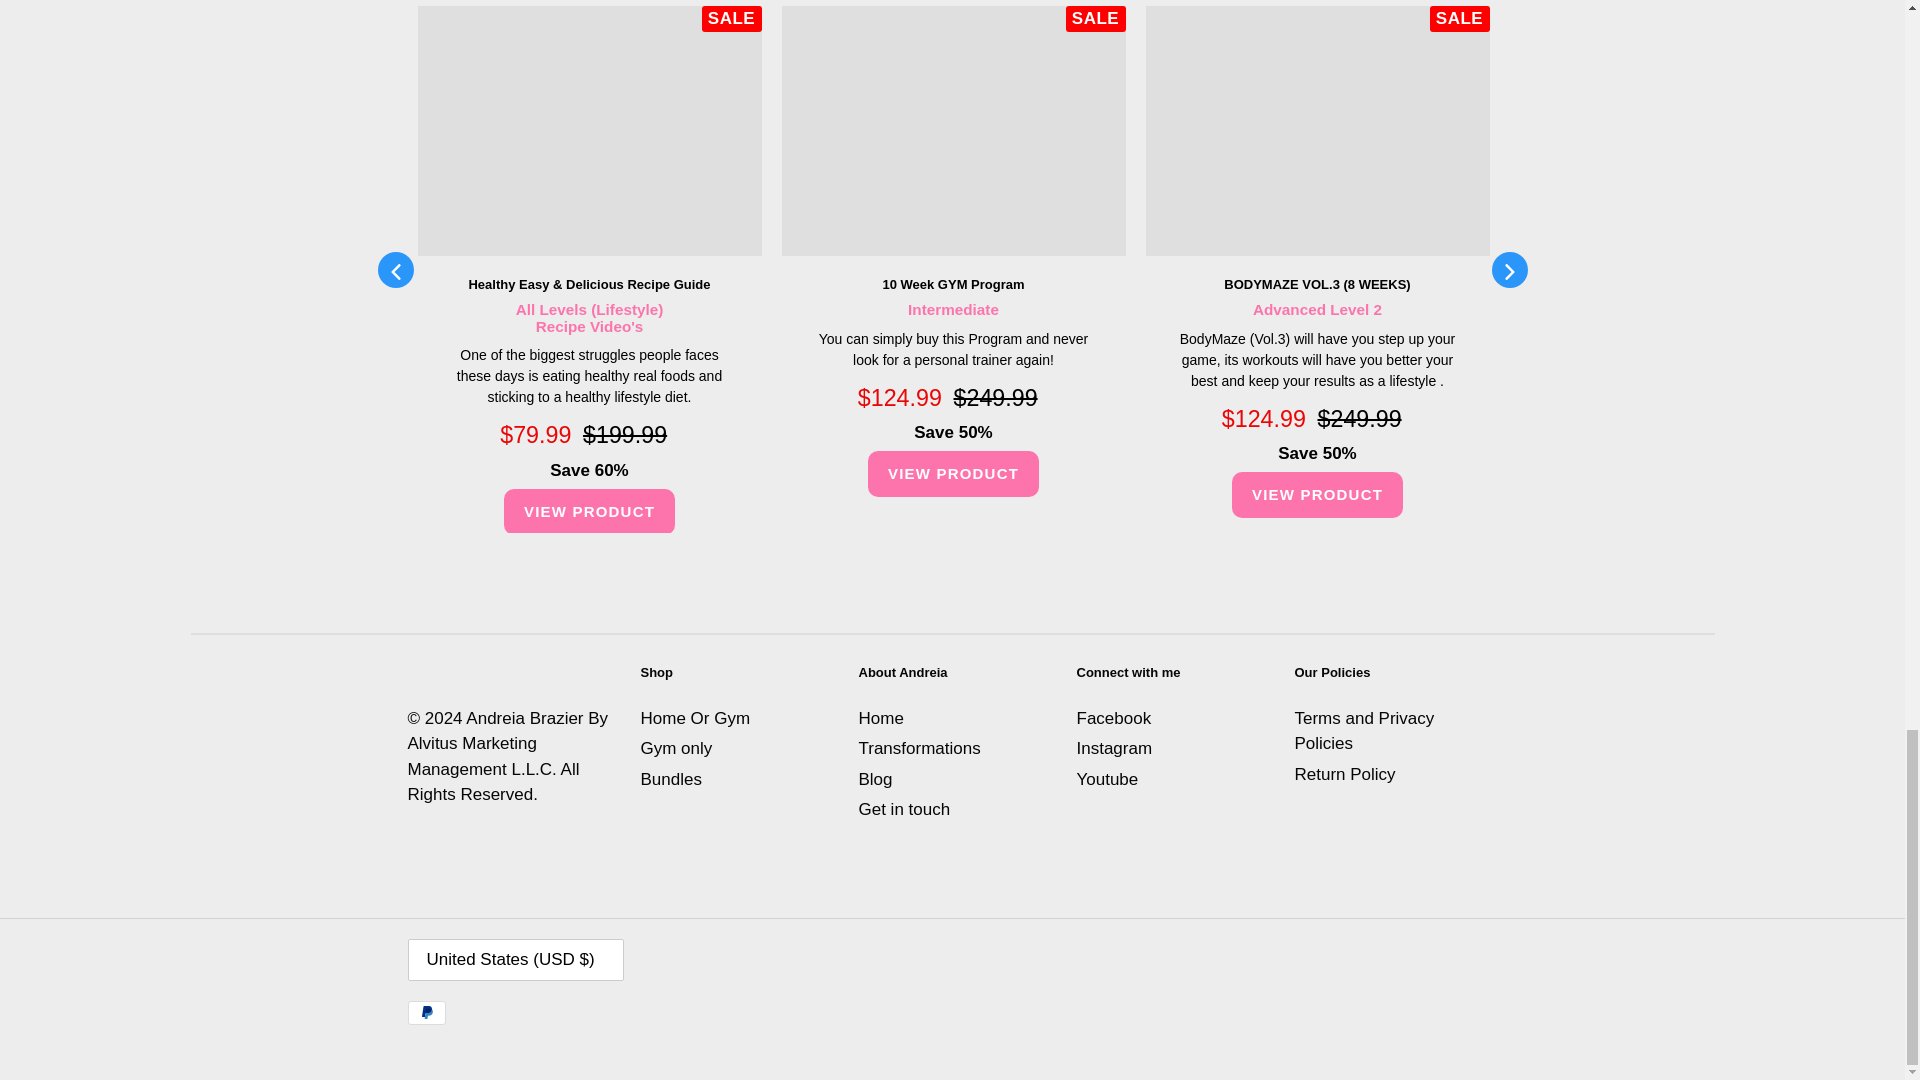  What do you see at coordinates (589, 512) in the screenshot?
I see `VIEW PRODUCT` at bounding box center [589, 512].